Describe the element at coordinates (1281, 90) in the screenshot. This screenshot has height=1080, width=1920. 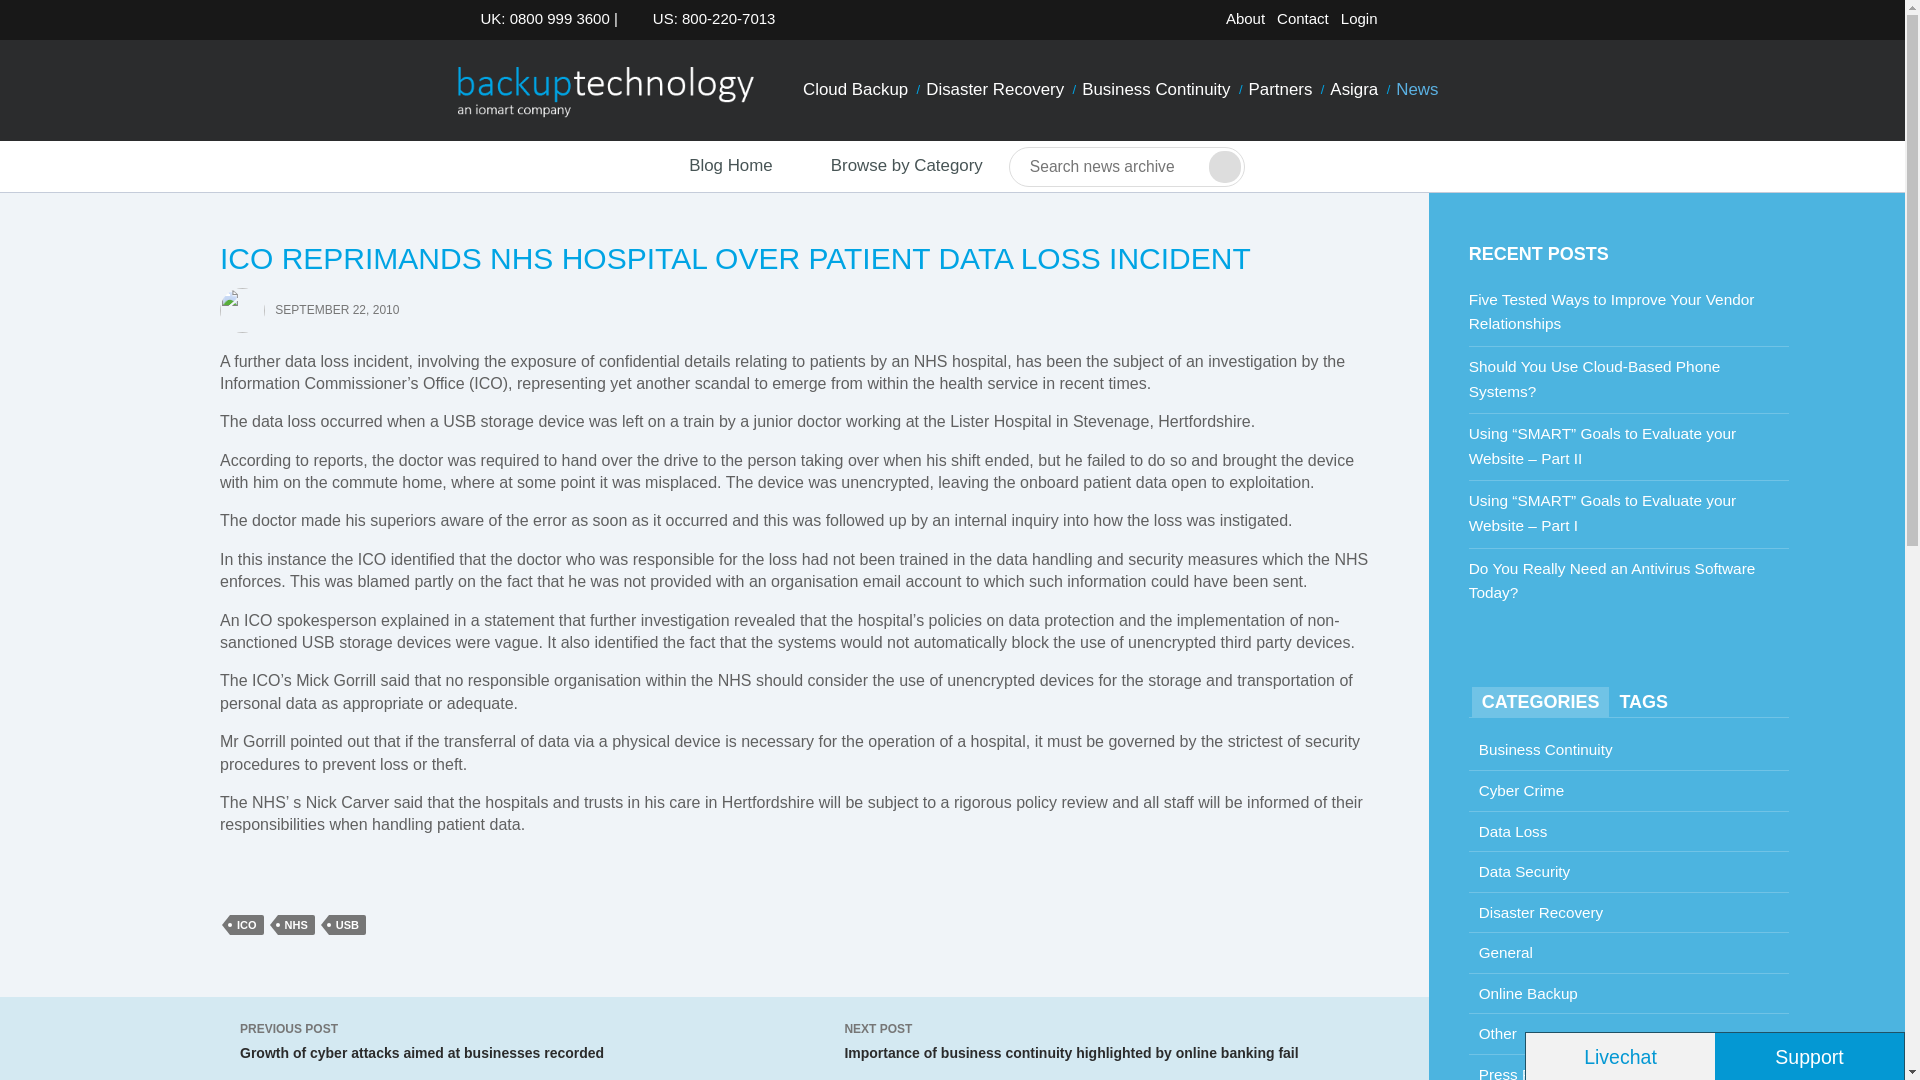
I see `Partners` at that location.